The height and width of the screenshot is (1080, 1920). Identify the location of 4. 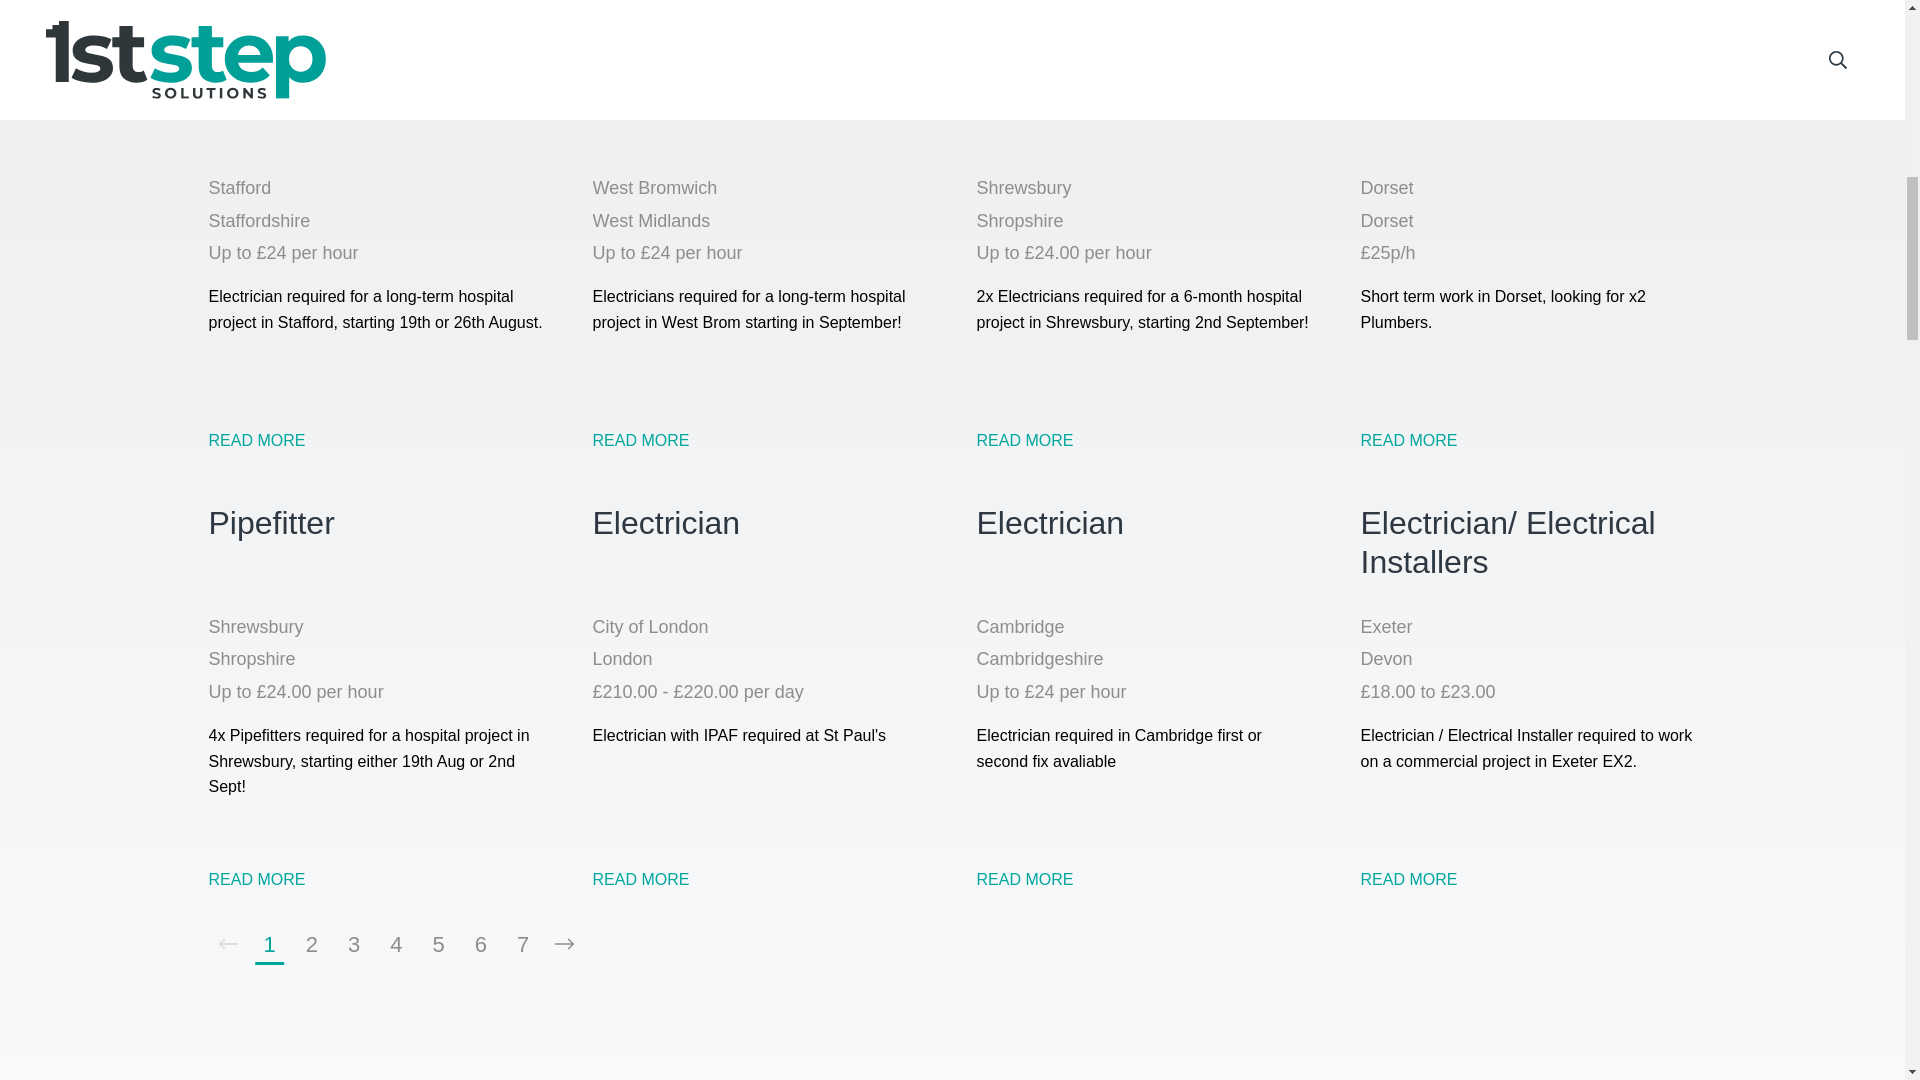
(395, 944).